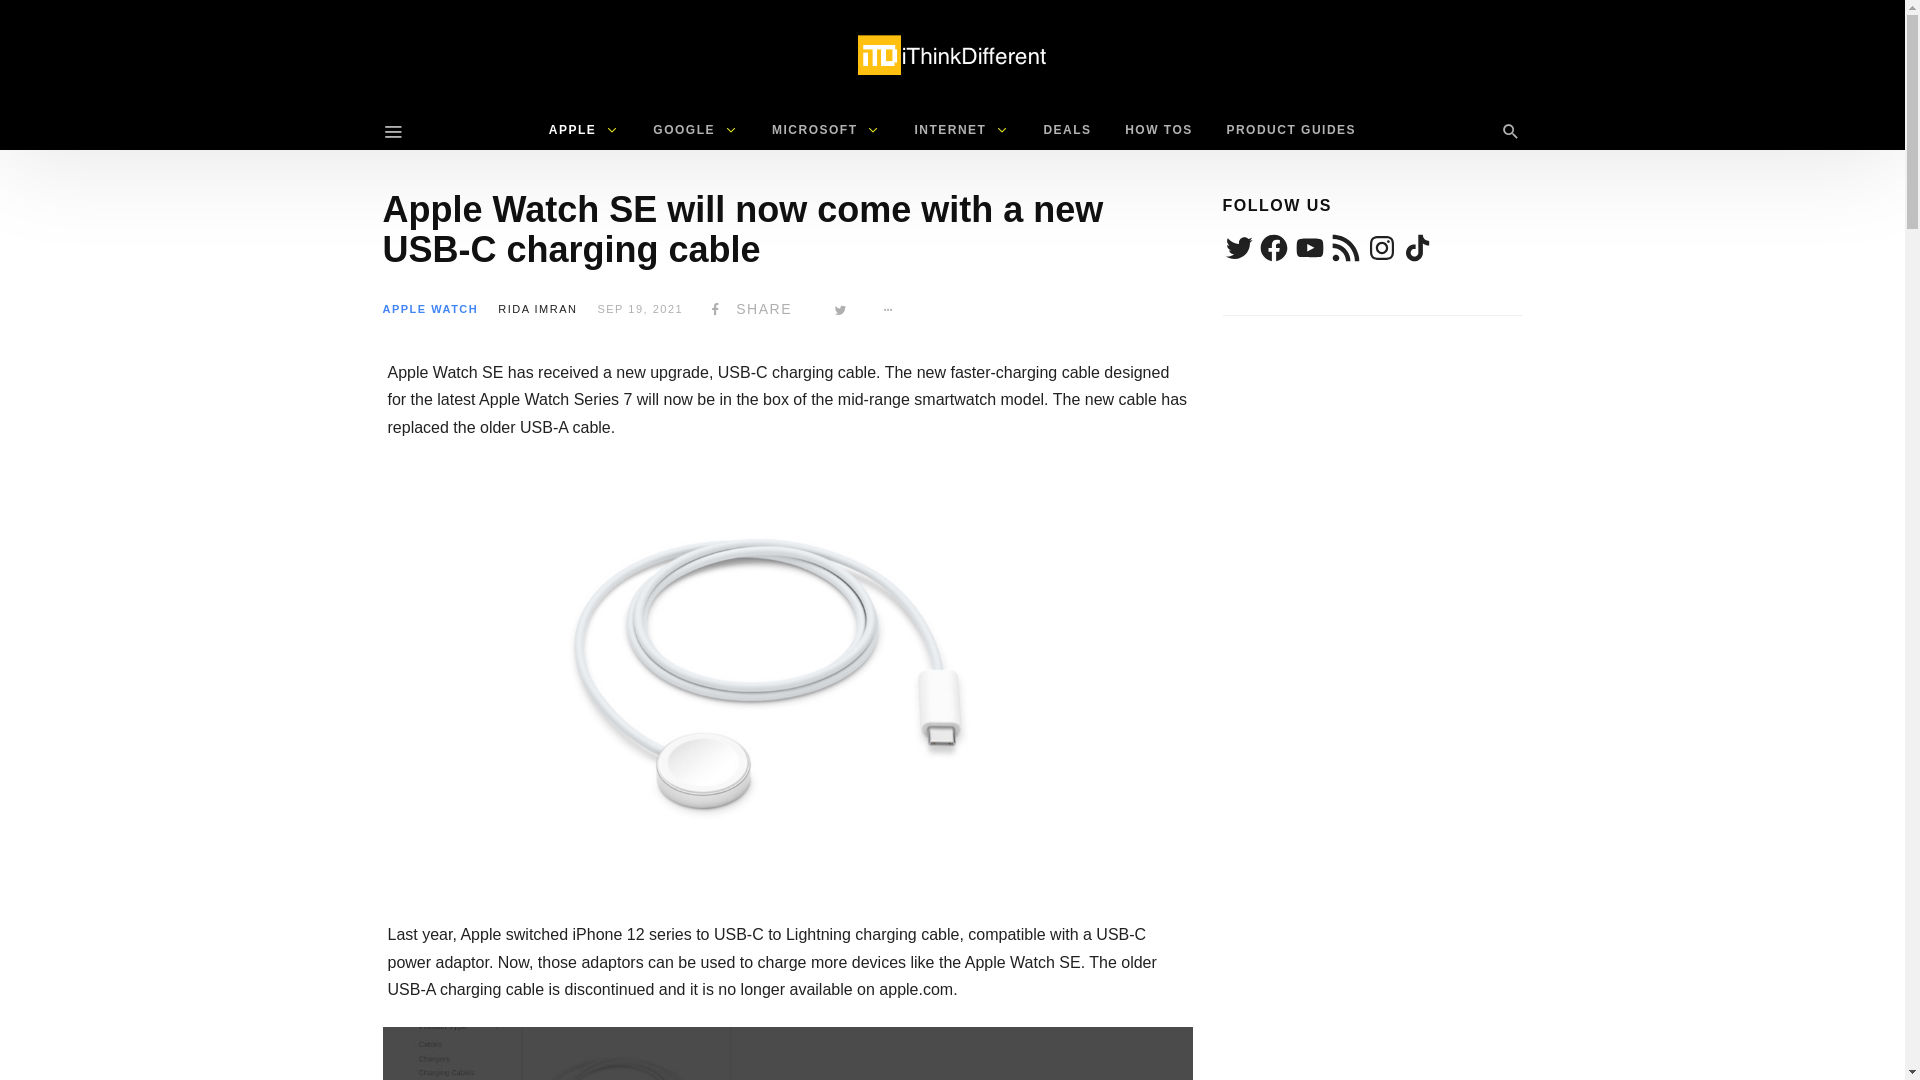  Describe the element at coordinates (1158, 130) in the screenshot. I see `HOW TOS` at that location.